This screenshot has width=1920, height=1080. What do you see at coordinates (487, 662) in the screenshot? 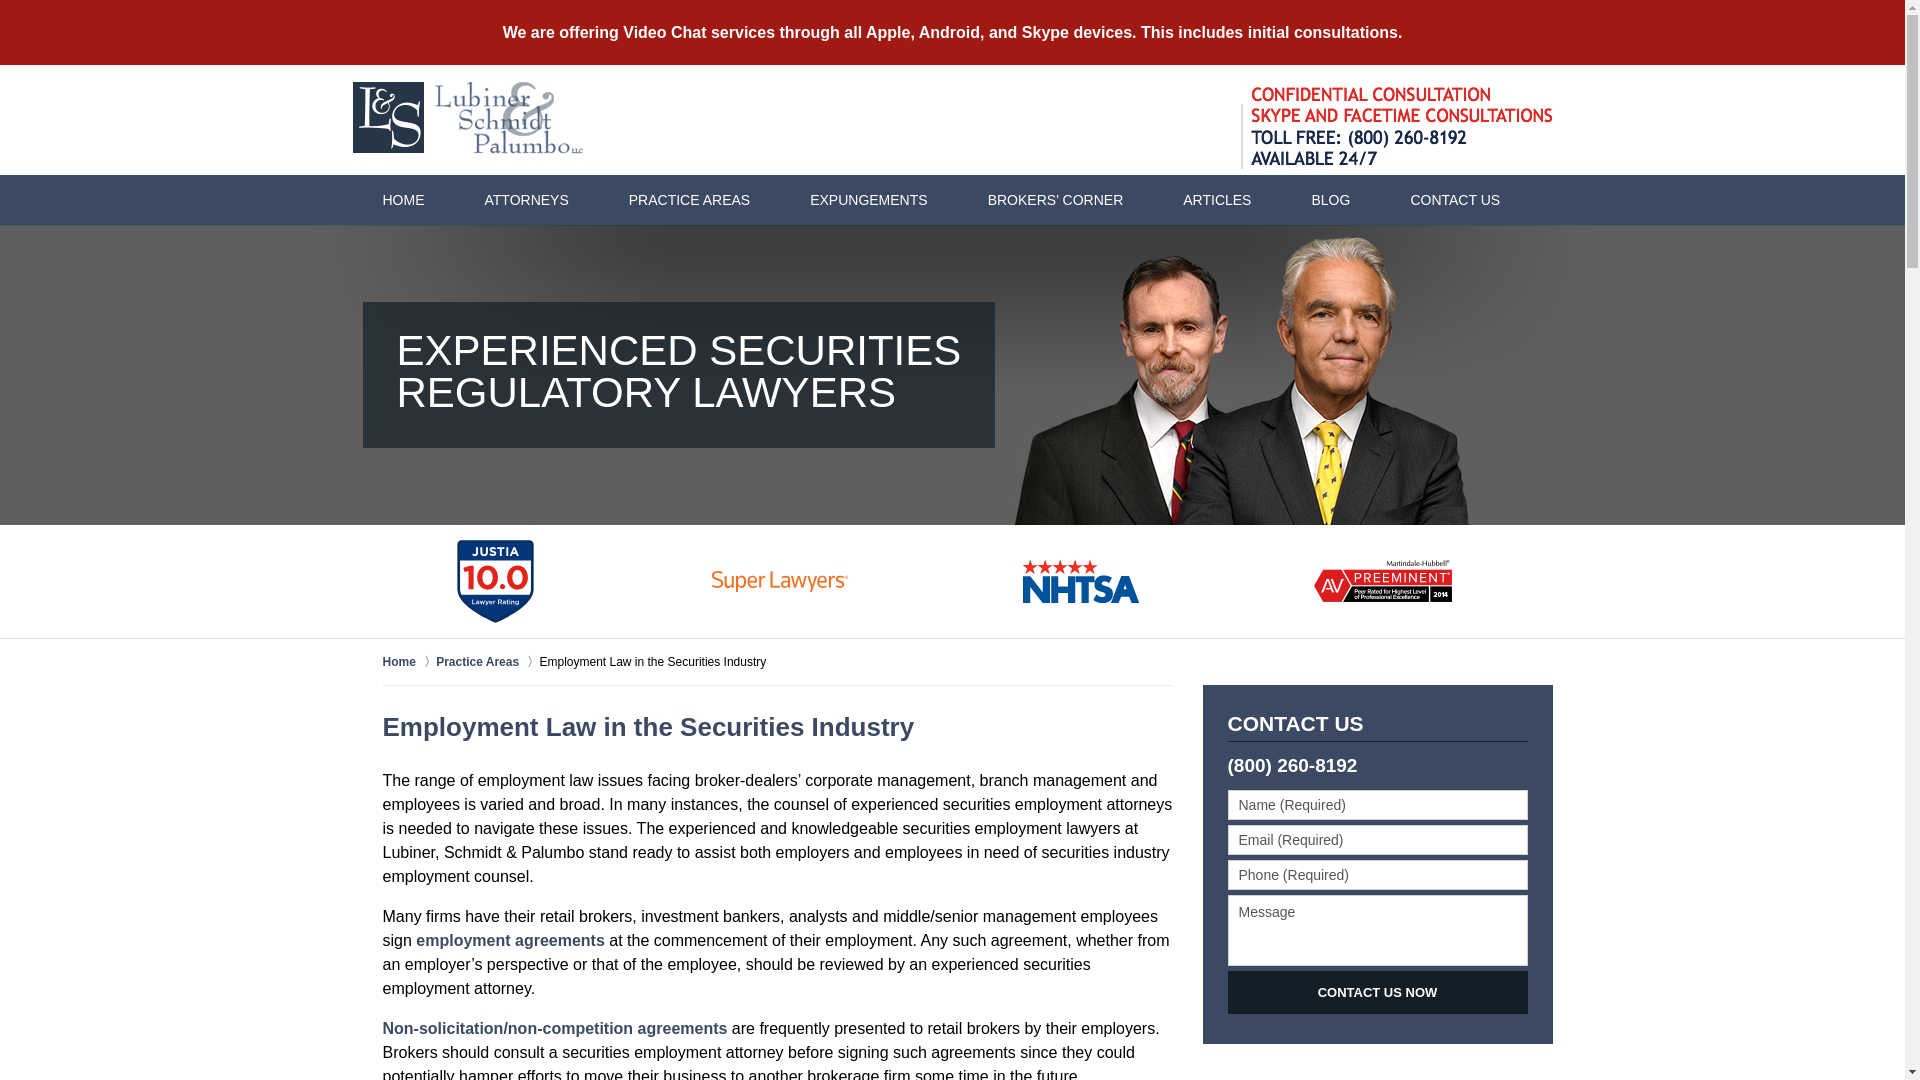
I see `Practice Areas` at bounding box center [487, 662].